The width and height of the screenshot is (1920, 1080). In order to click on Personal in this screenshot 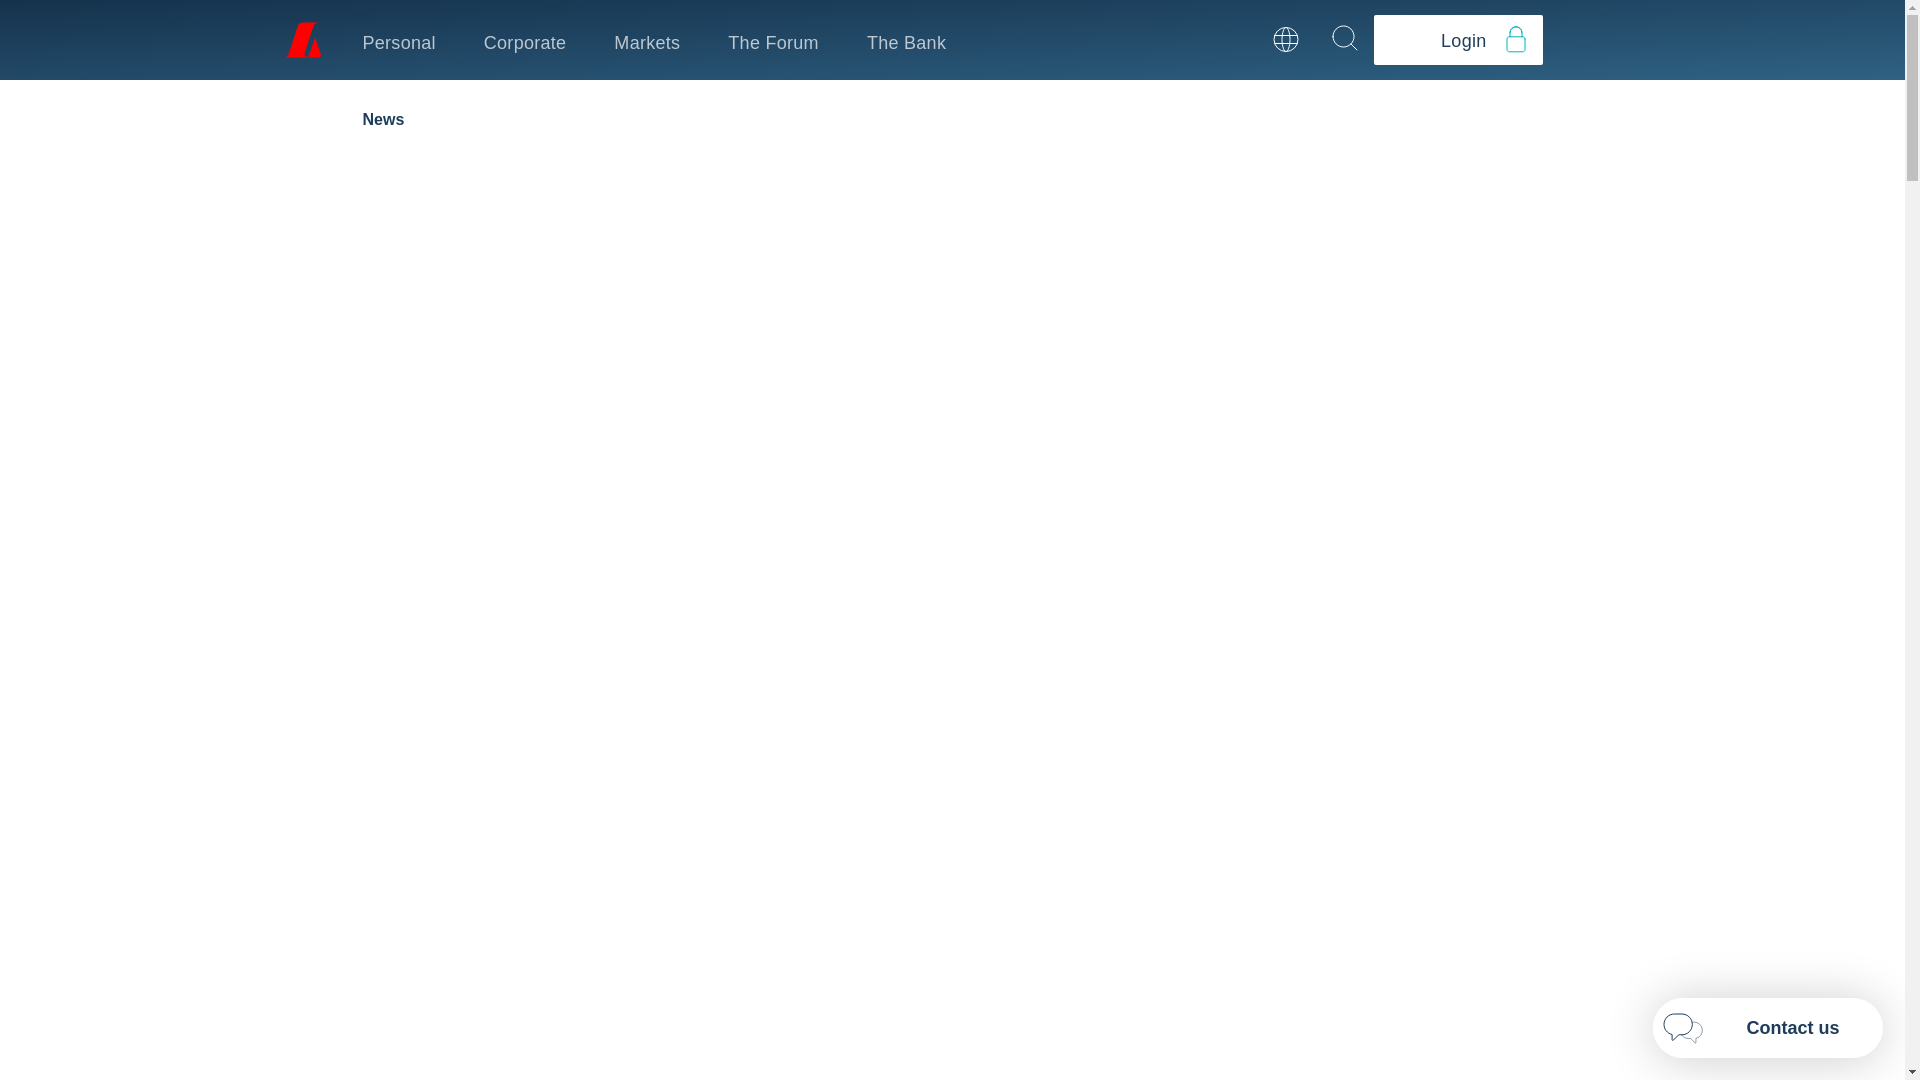, I will do `click(398, 40)`.